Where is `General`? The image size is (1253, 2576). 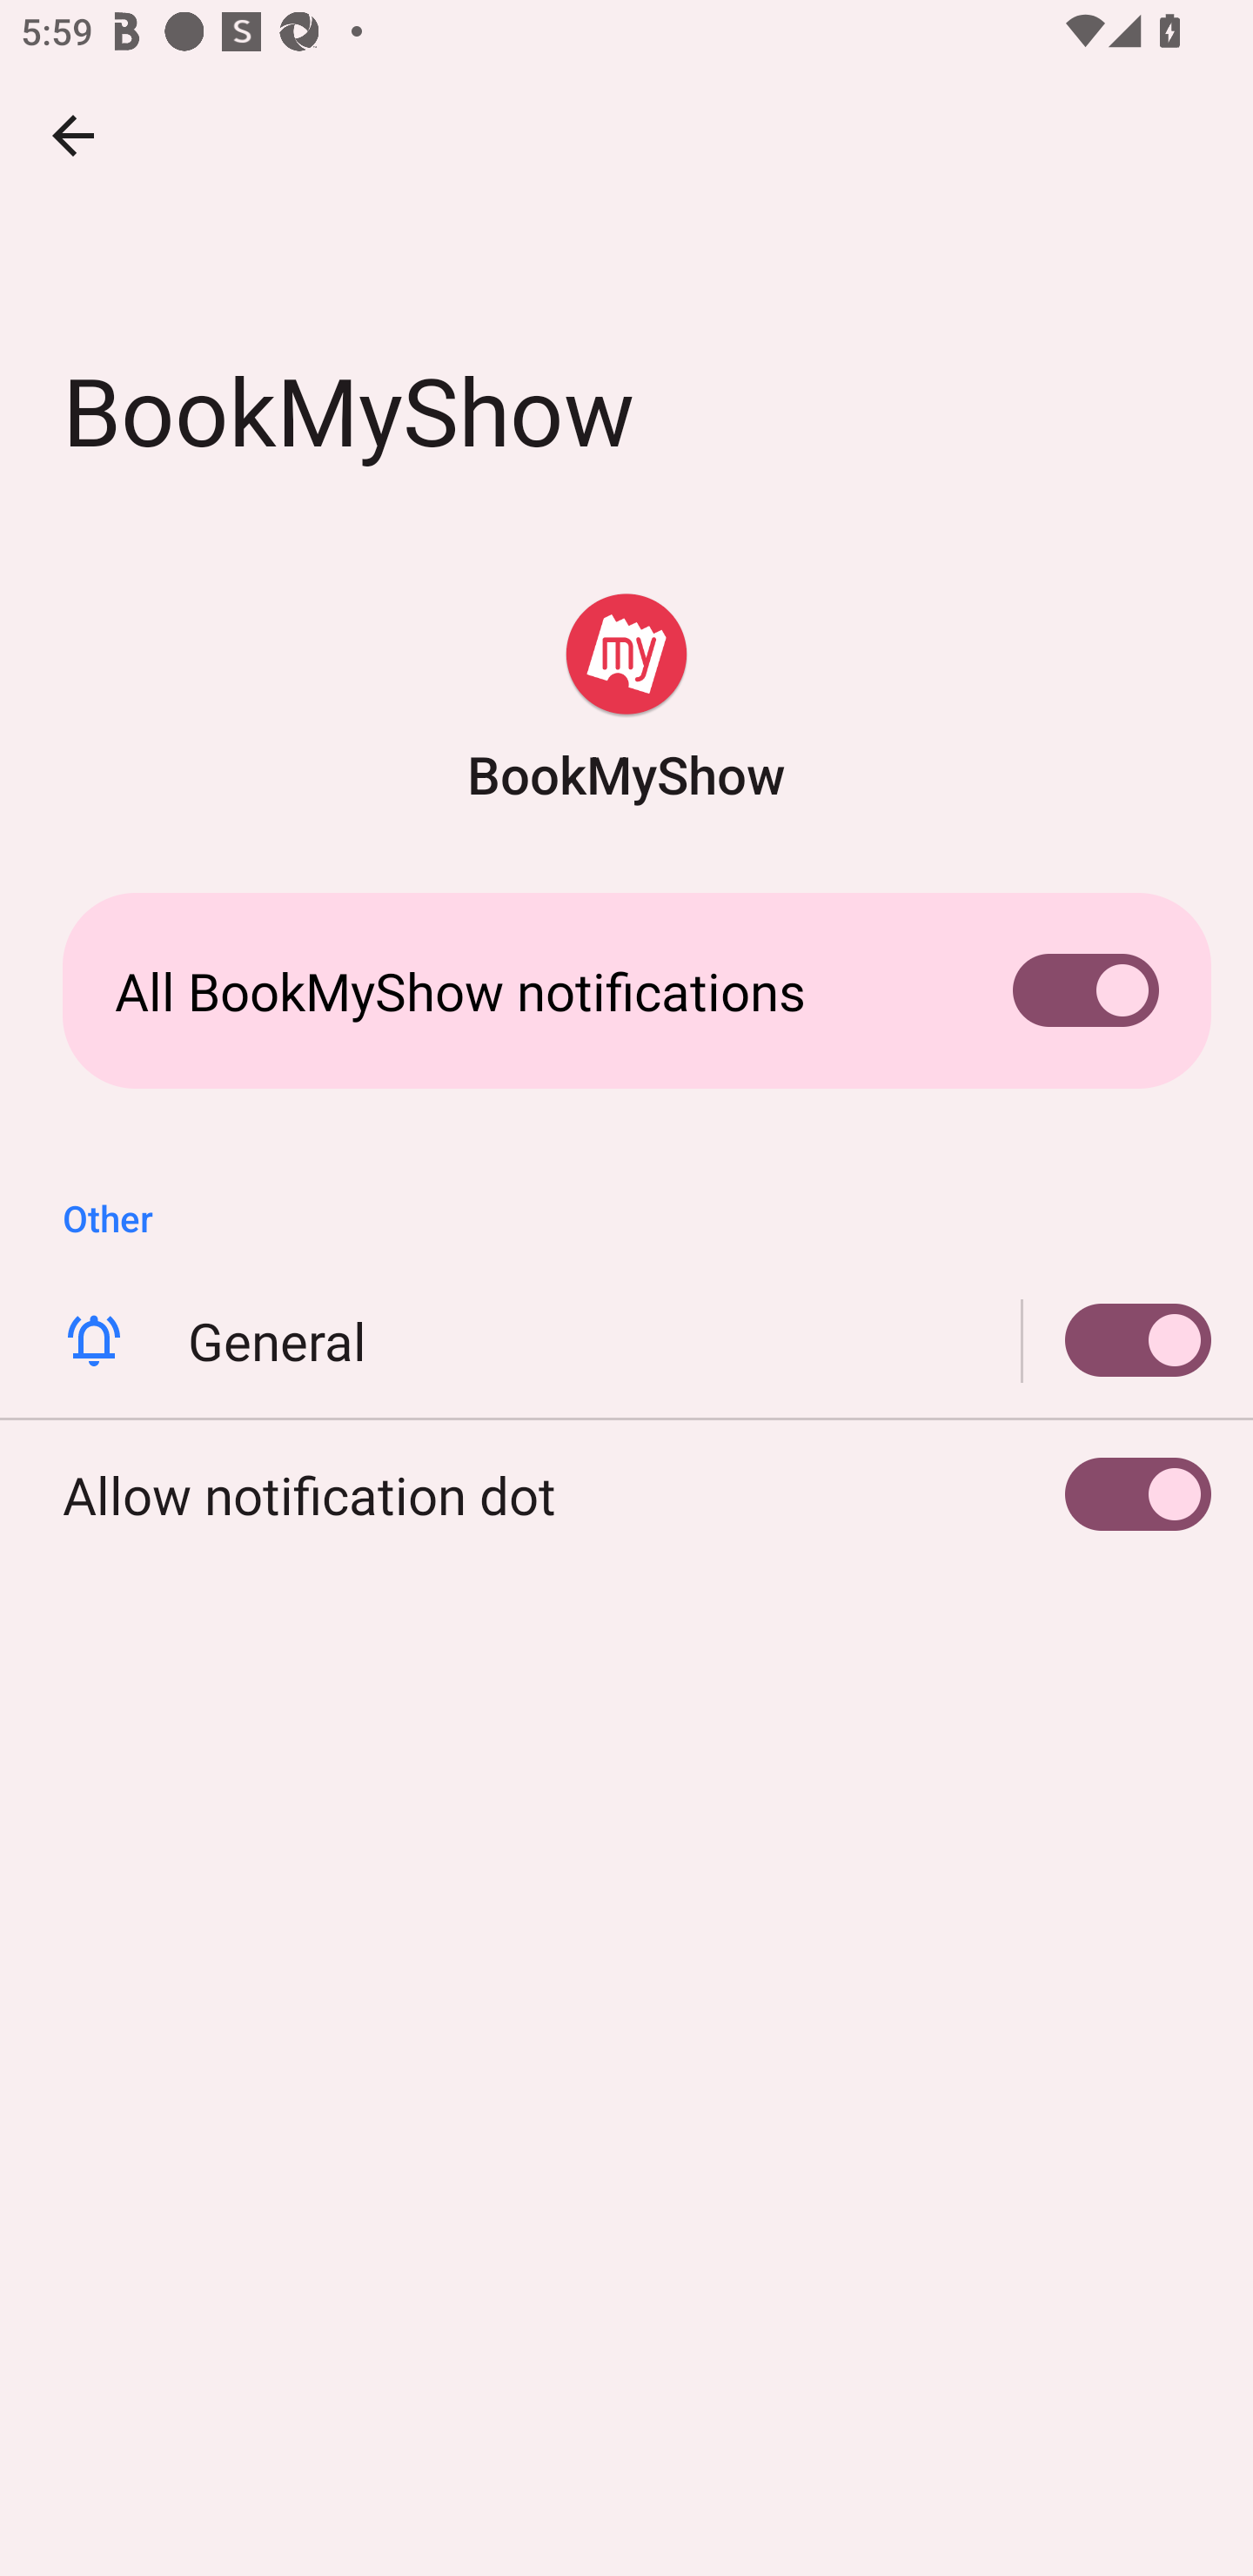 General is located at coordinates (626, 1340).